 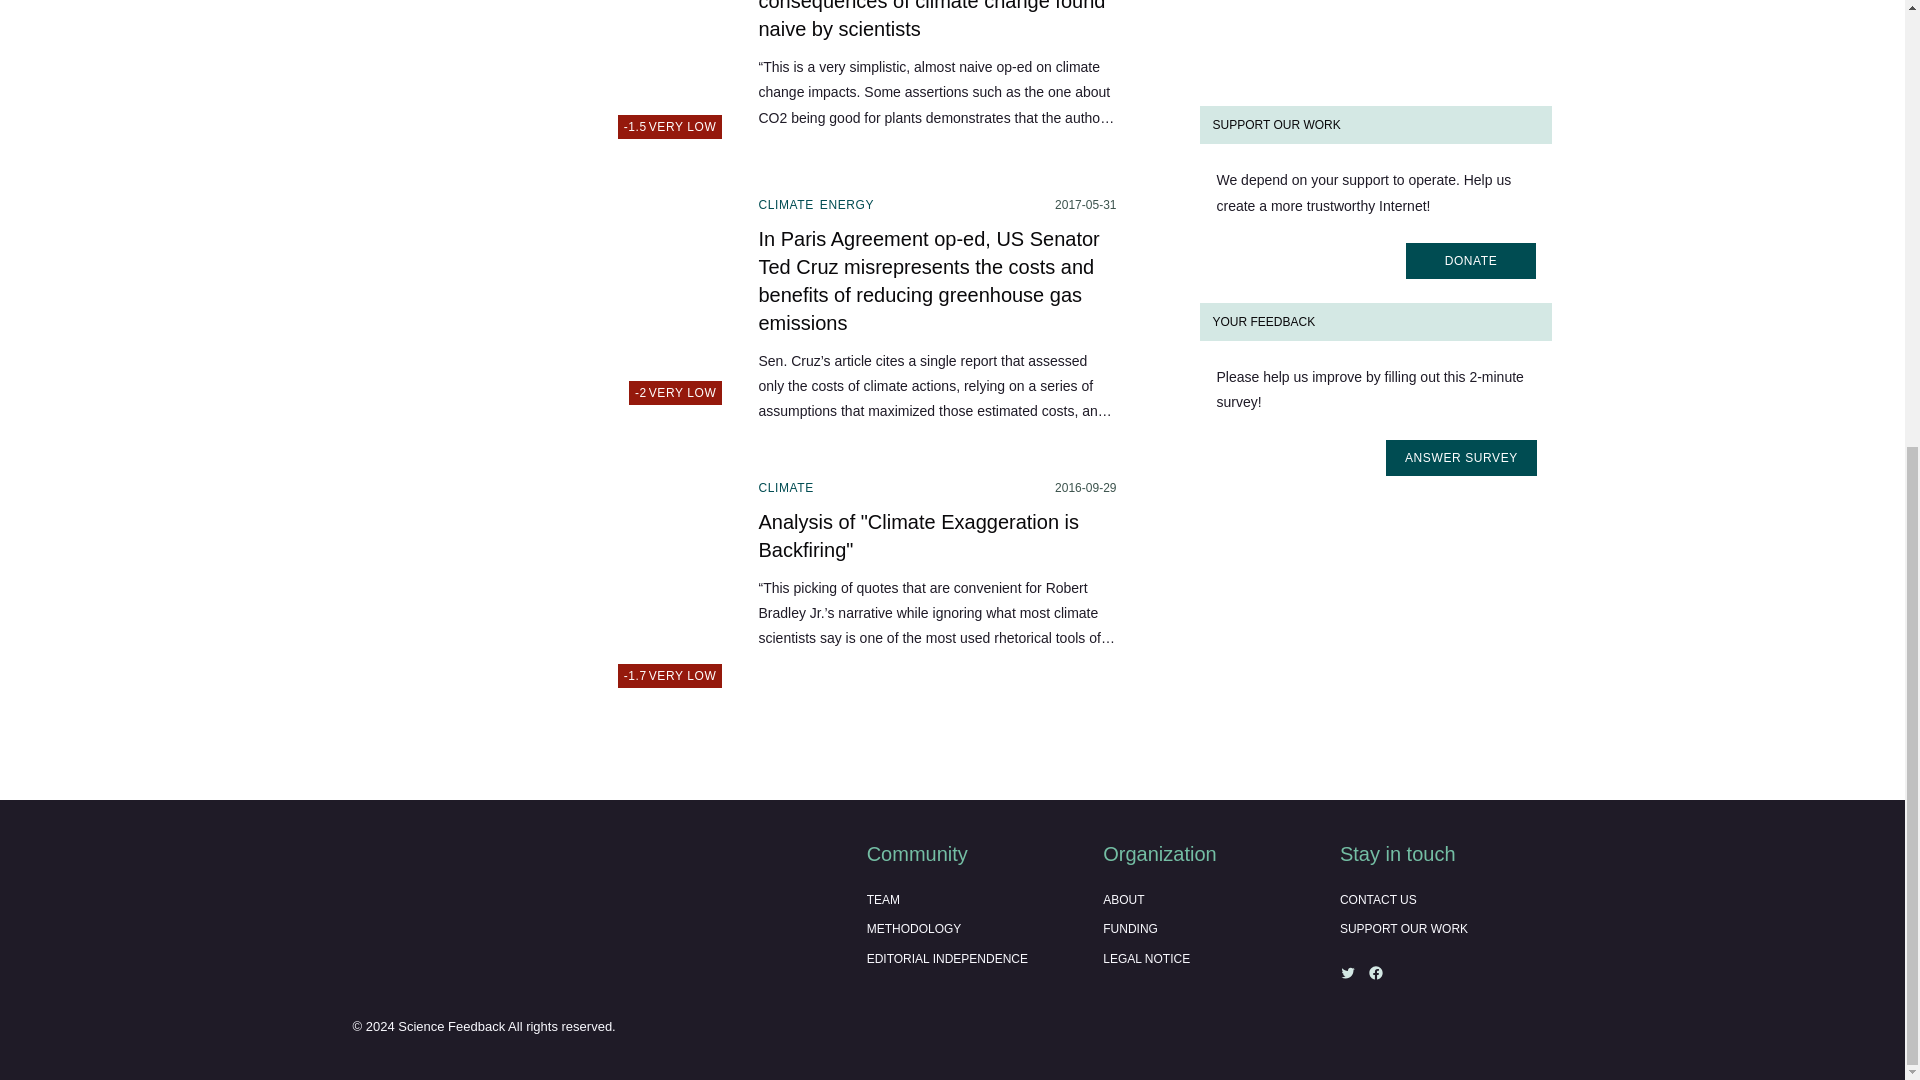 I want to click on DONATE, so click(x=542, y=590).